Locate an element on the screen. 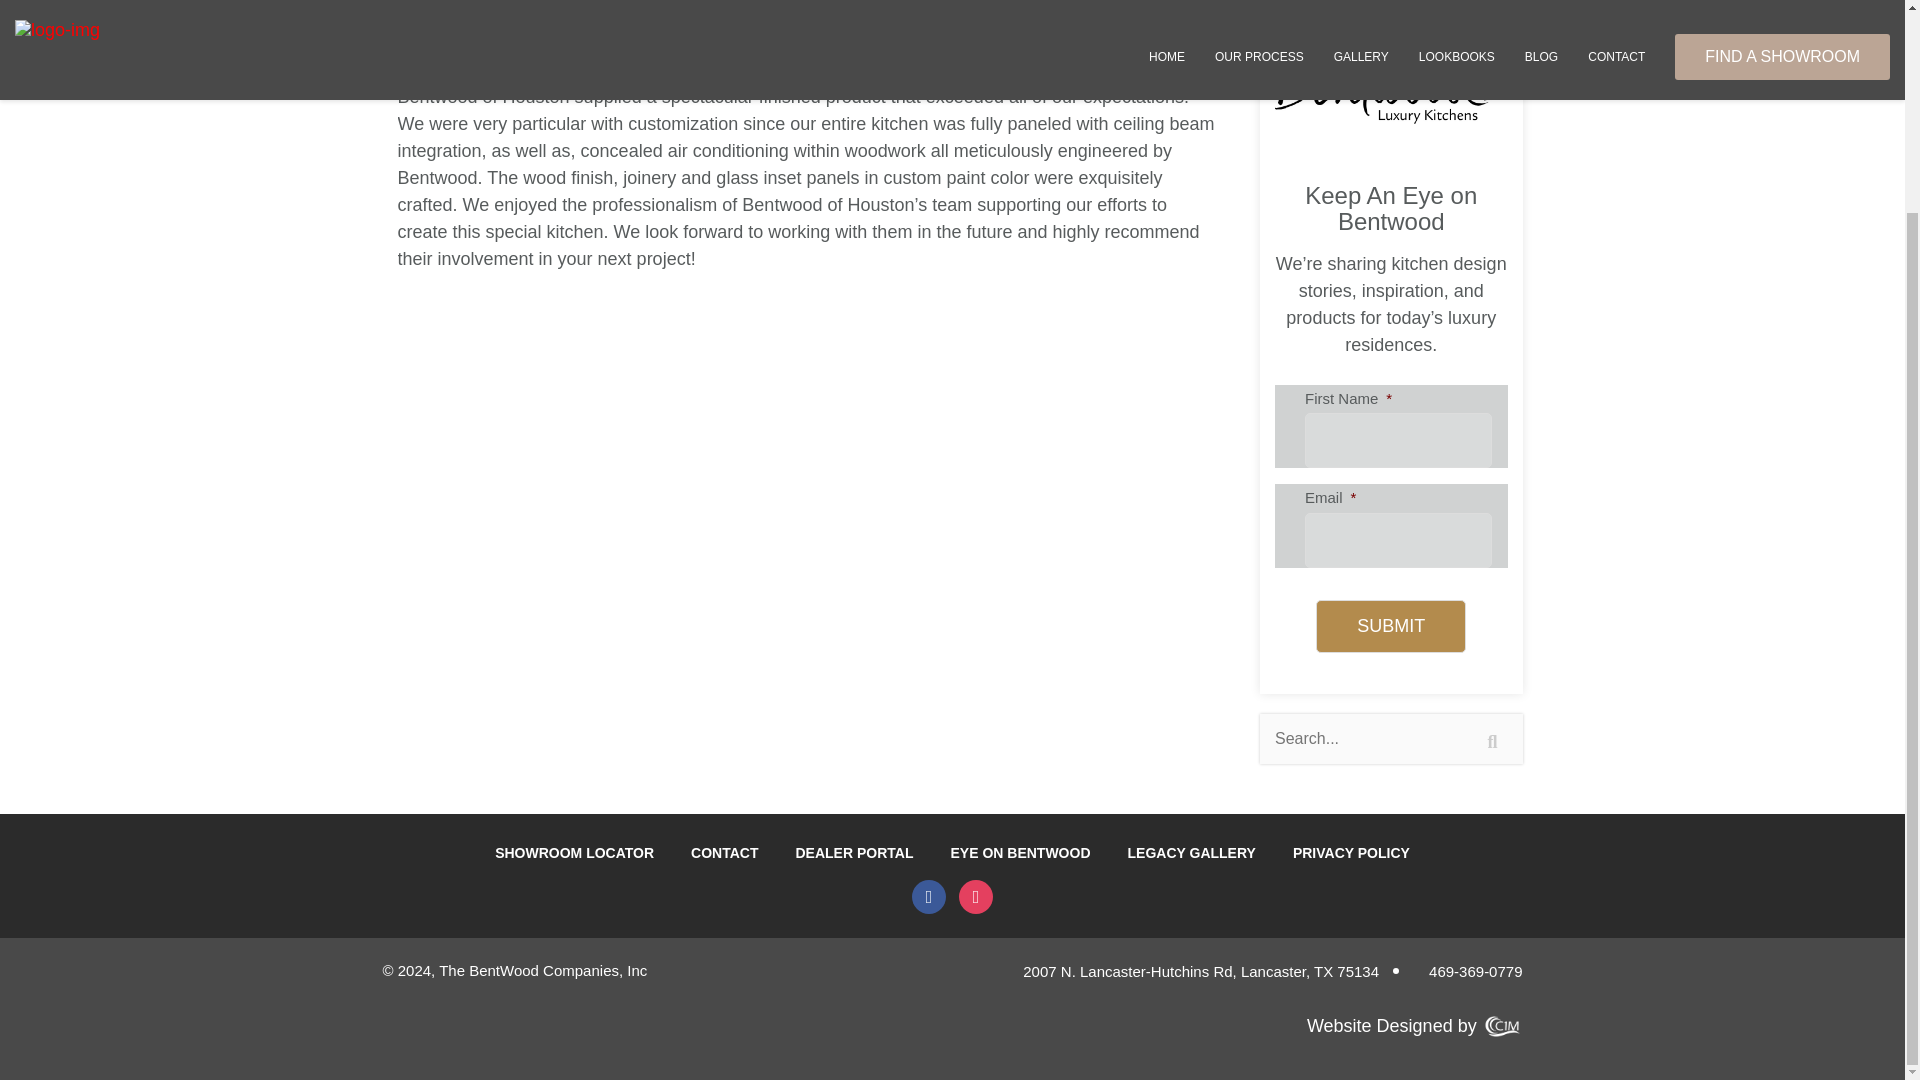 The height and width of the screenshot is (1080, 1920). facebook is located at coordinates (929, 896).